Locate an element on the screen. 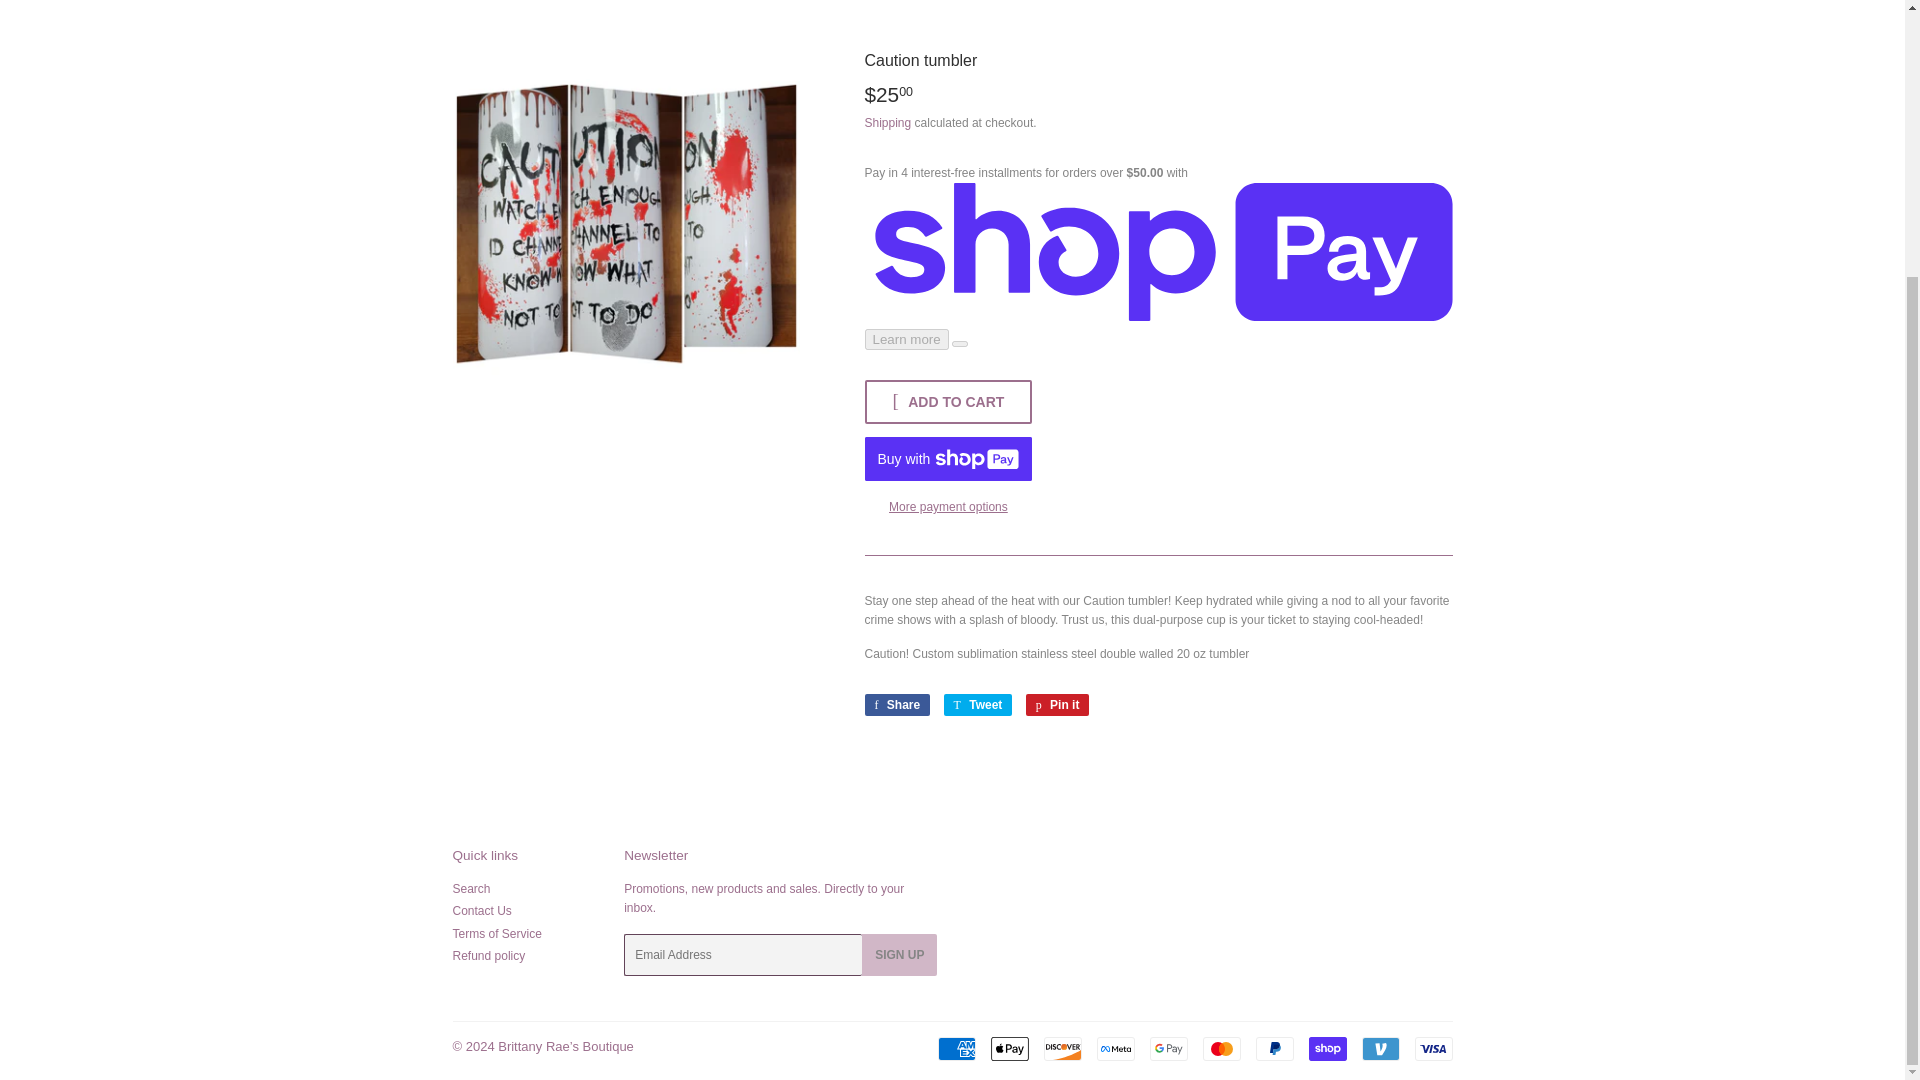 This screenshot has height=1080, width=1920. Shop Pay is located at coordinates (1326, 1048).